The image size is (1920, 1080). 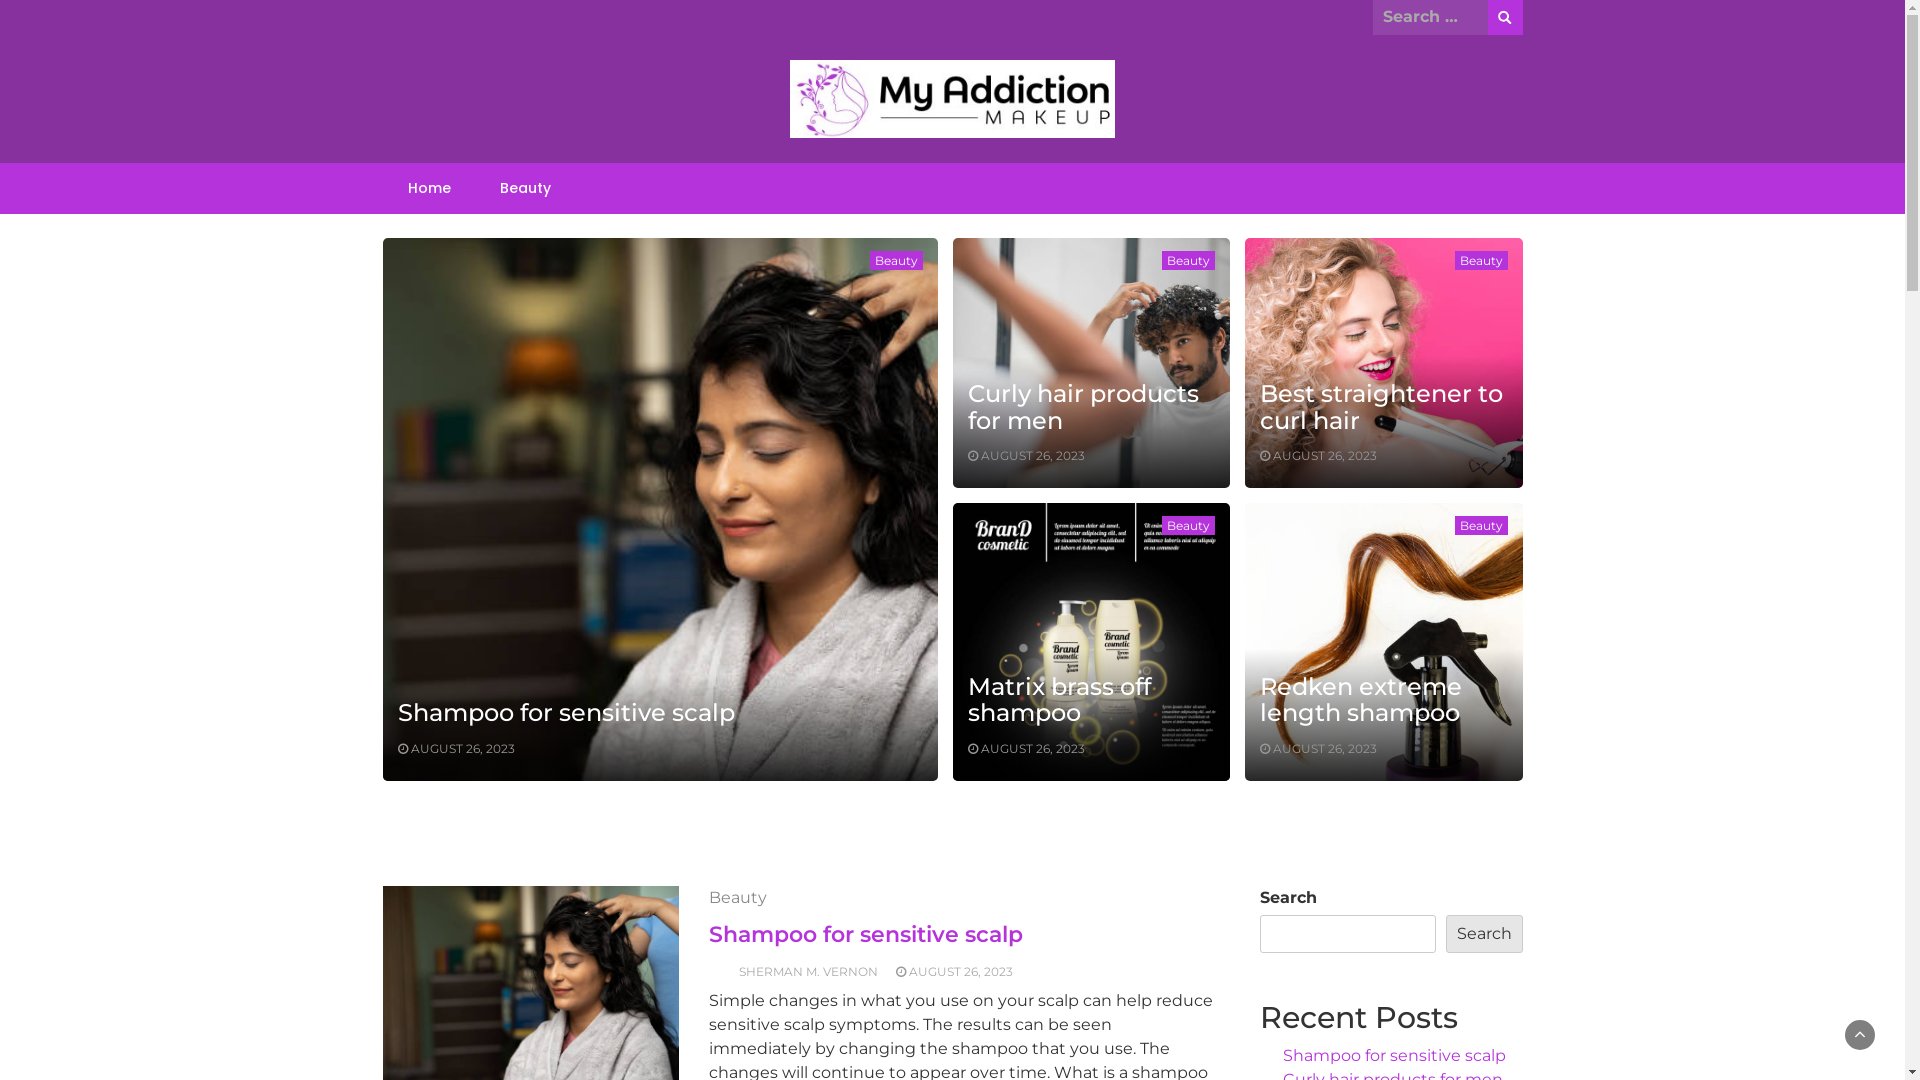 What do you see at coordinates (1394, 1056) in the screenshot?
I see `Shampoo for sensitive scalp` at bounding box center [1394, 1056].